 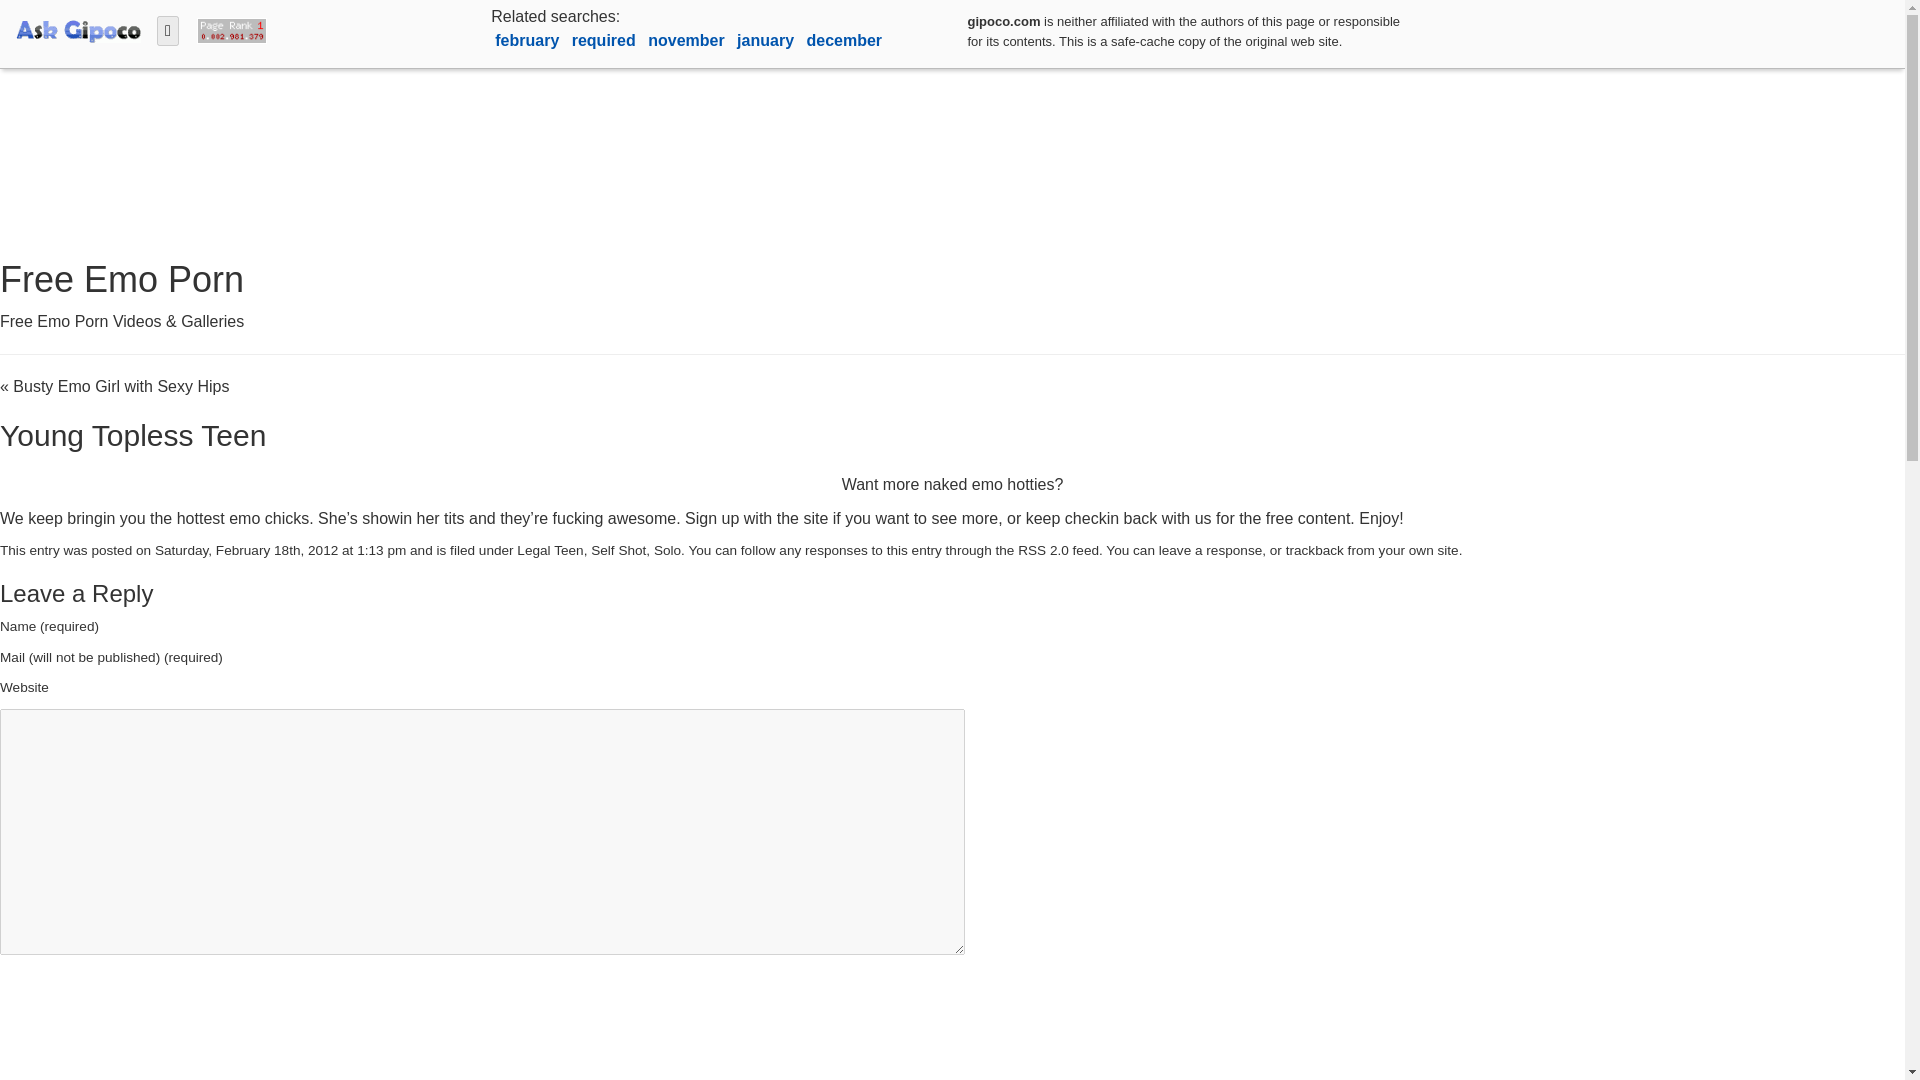 What do you see at coordinates (768, 40) in the screenshot?
I see `january` at bounding box center [768, 40].